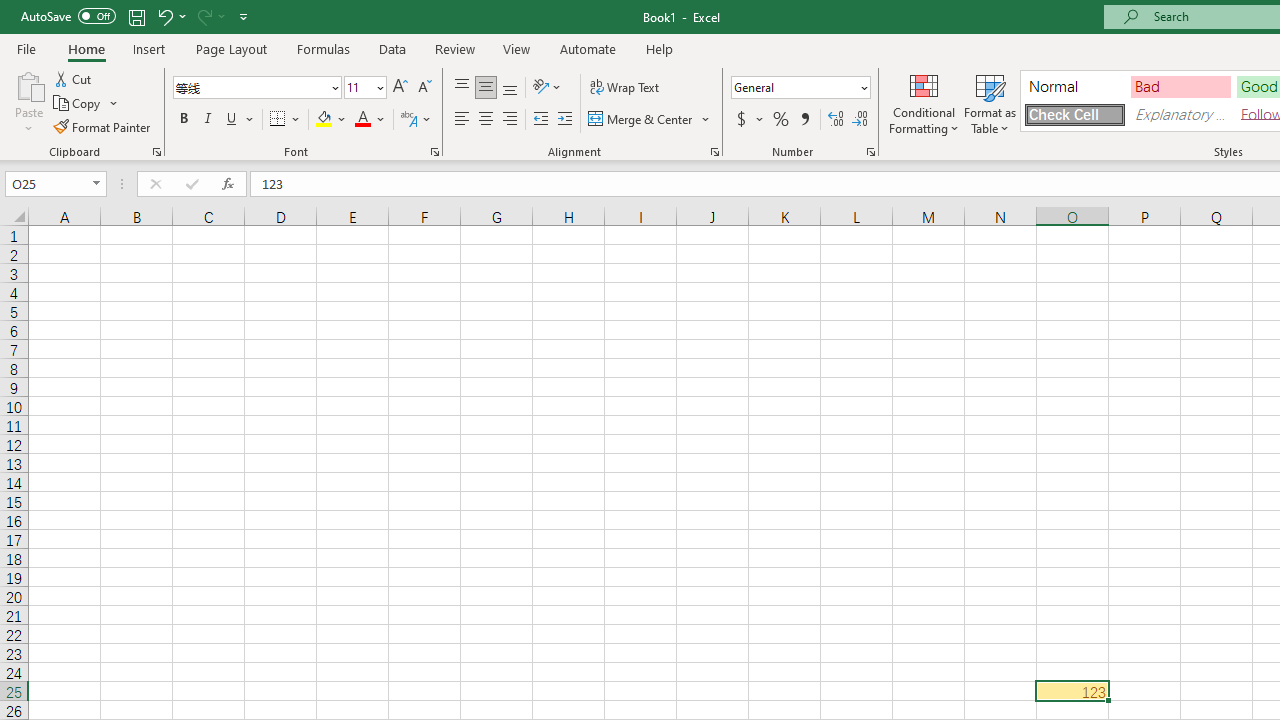 The width and height of the screenshot is (1280, 720). What do you see at coordinates (136, 16) in the screenshot?
I see `Quick Access Toolbar` at bounding box center [136, 16].